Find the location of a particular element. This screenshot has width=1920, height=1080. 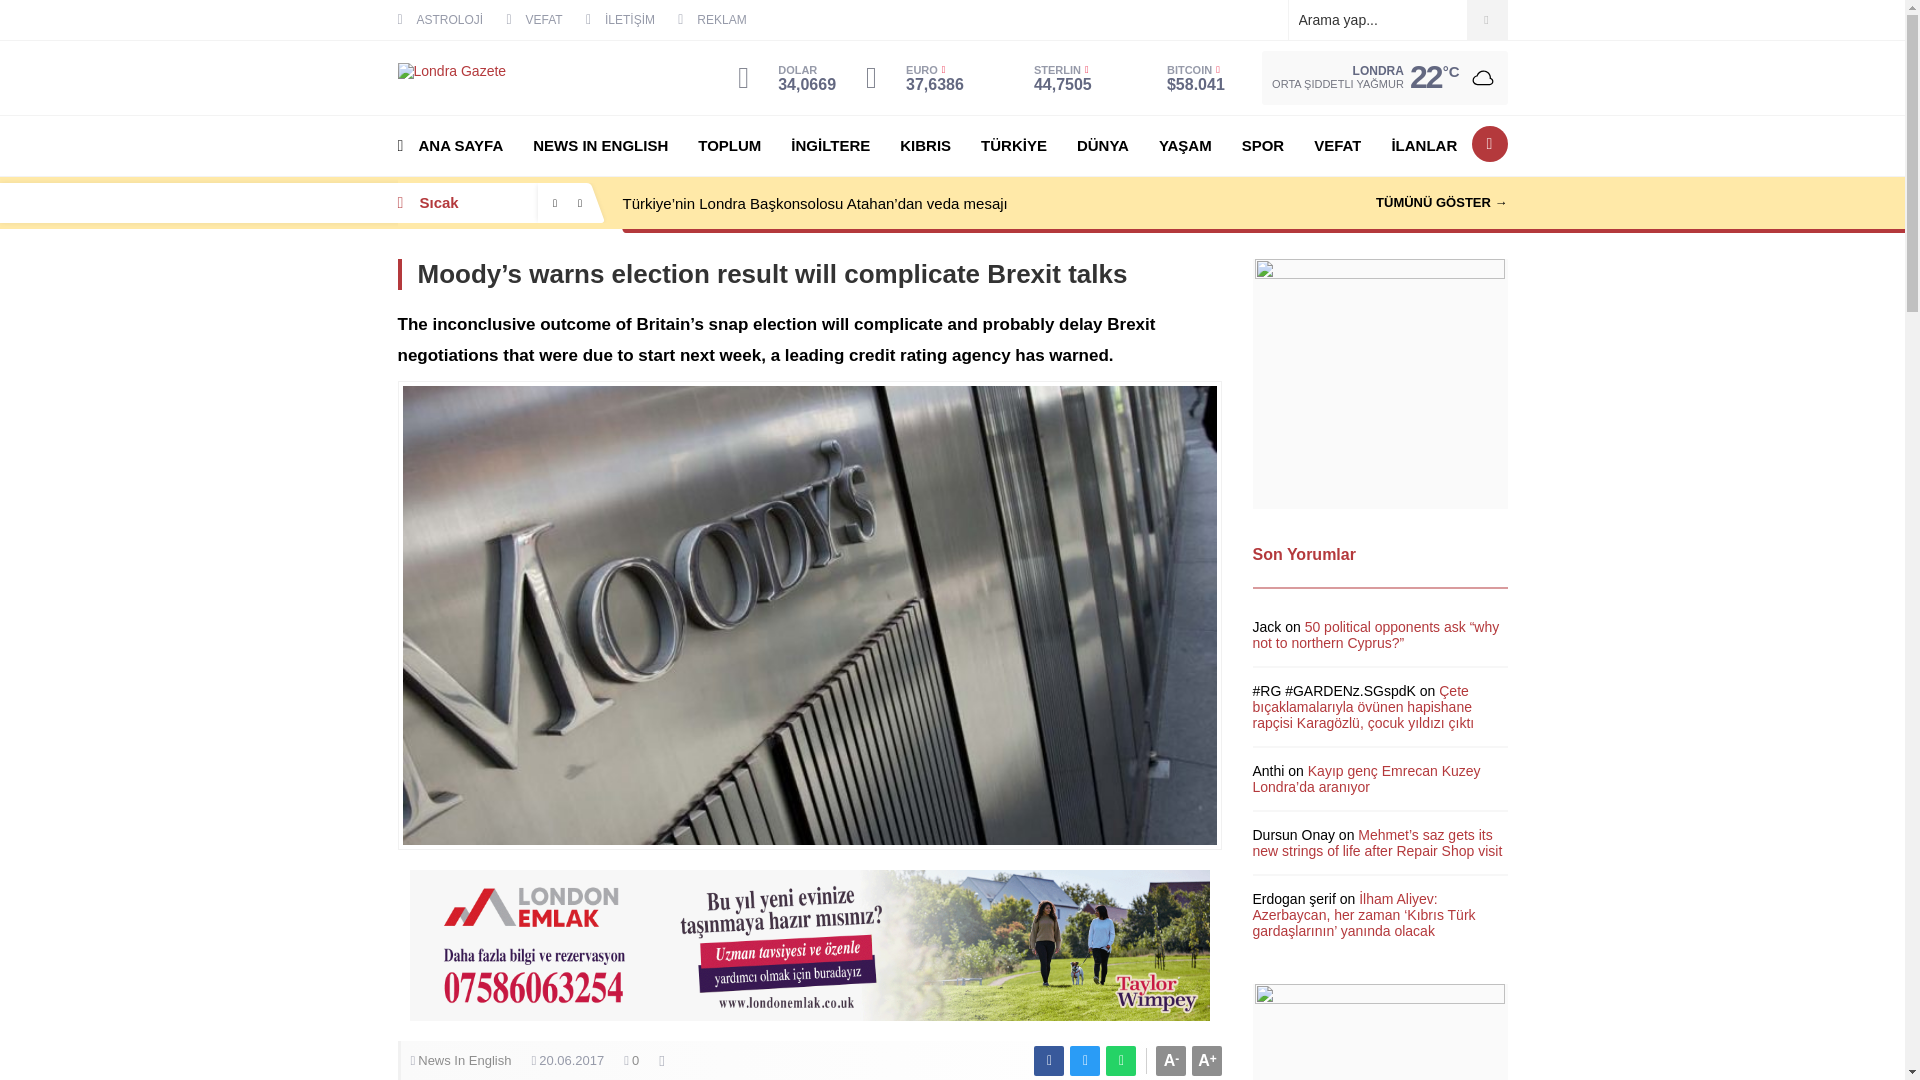

ANA SAYFA is located at coordinates (450, 146).